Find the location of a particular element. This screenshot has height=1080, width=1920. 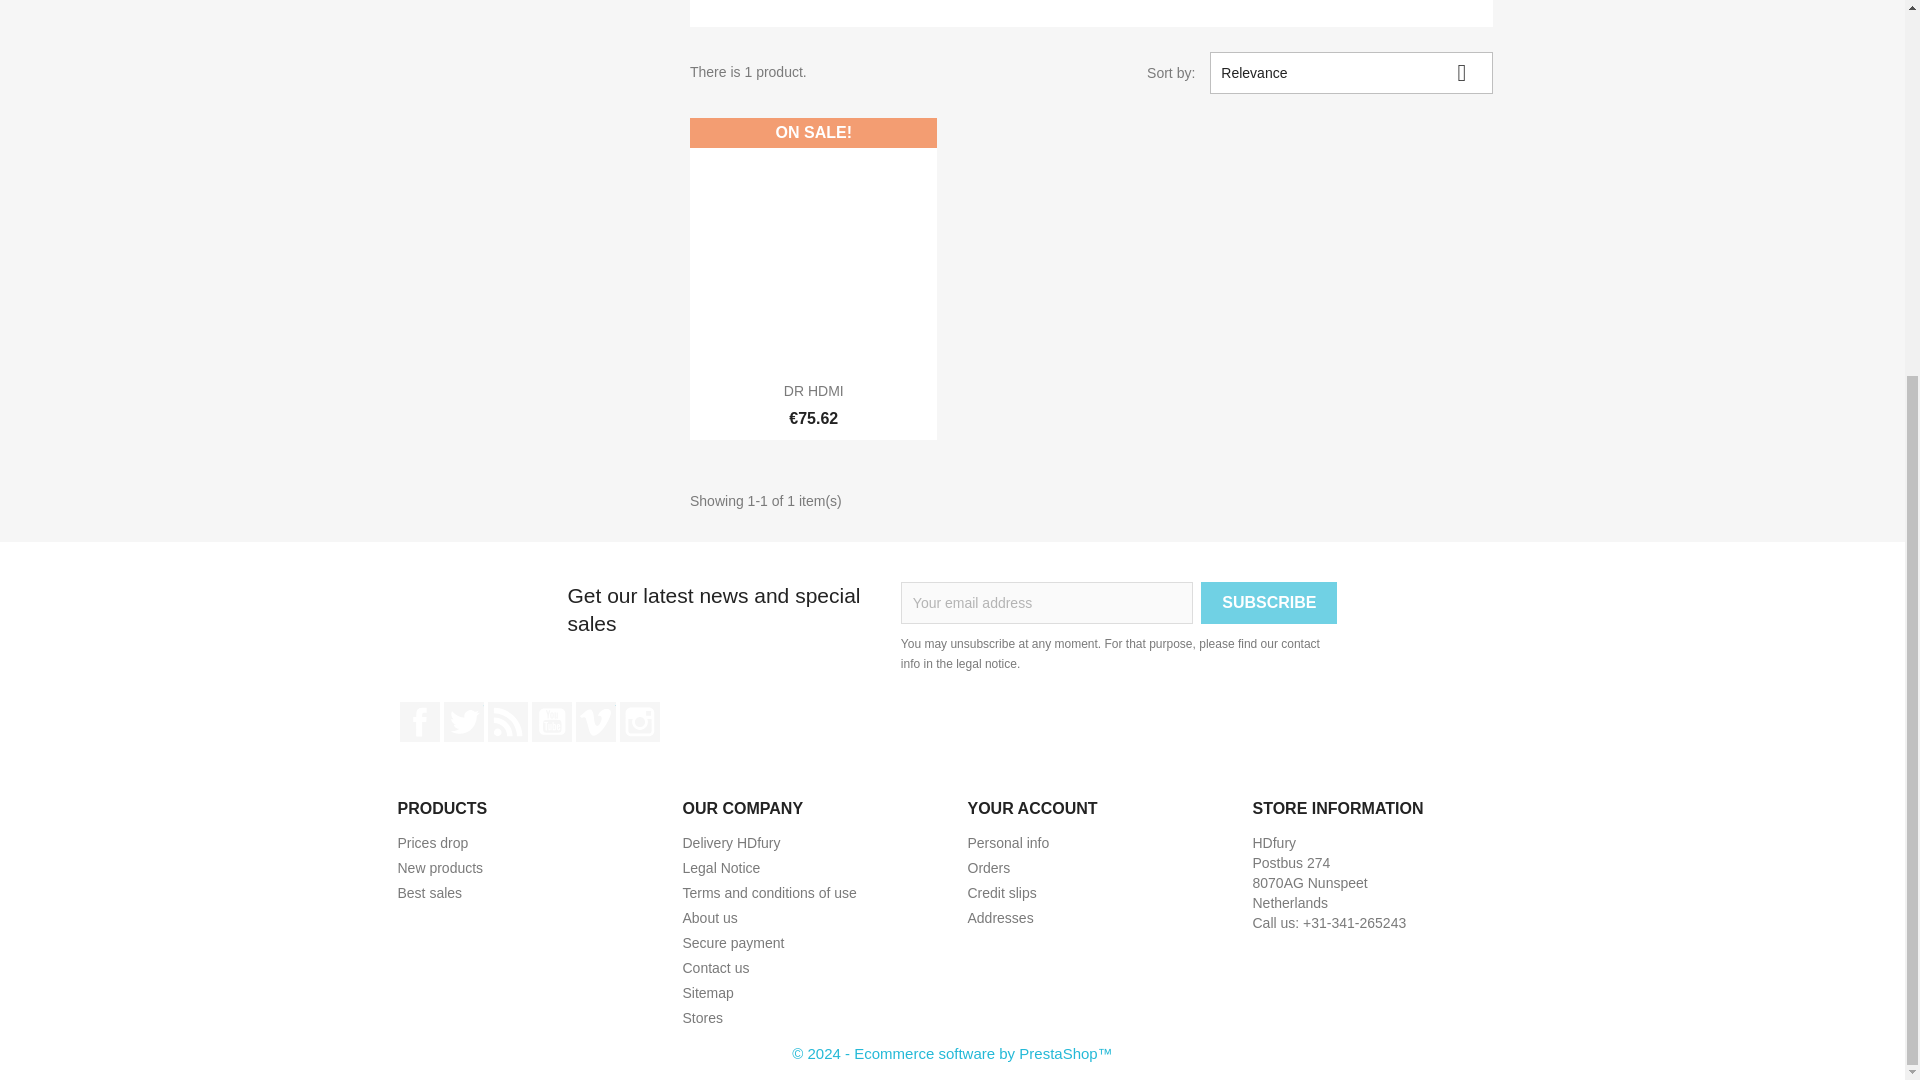

Addresses is located at coordinates (1000, 918).